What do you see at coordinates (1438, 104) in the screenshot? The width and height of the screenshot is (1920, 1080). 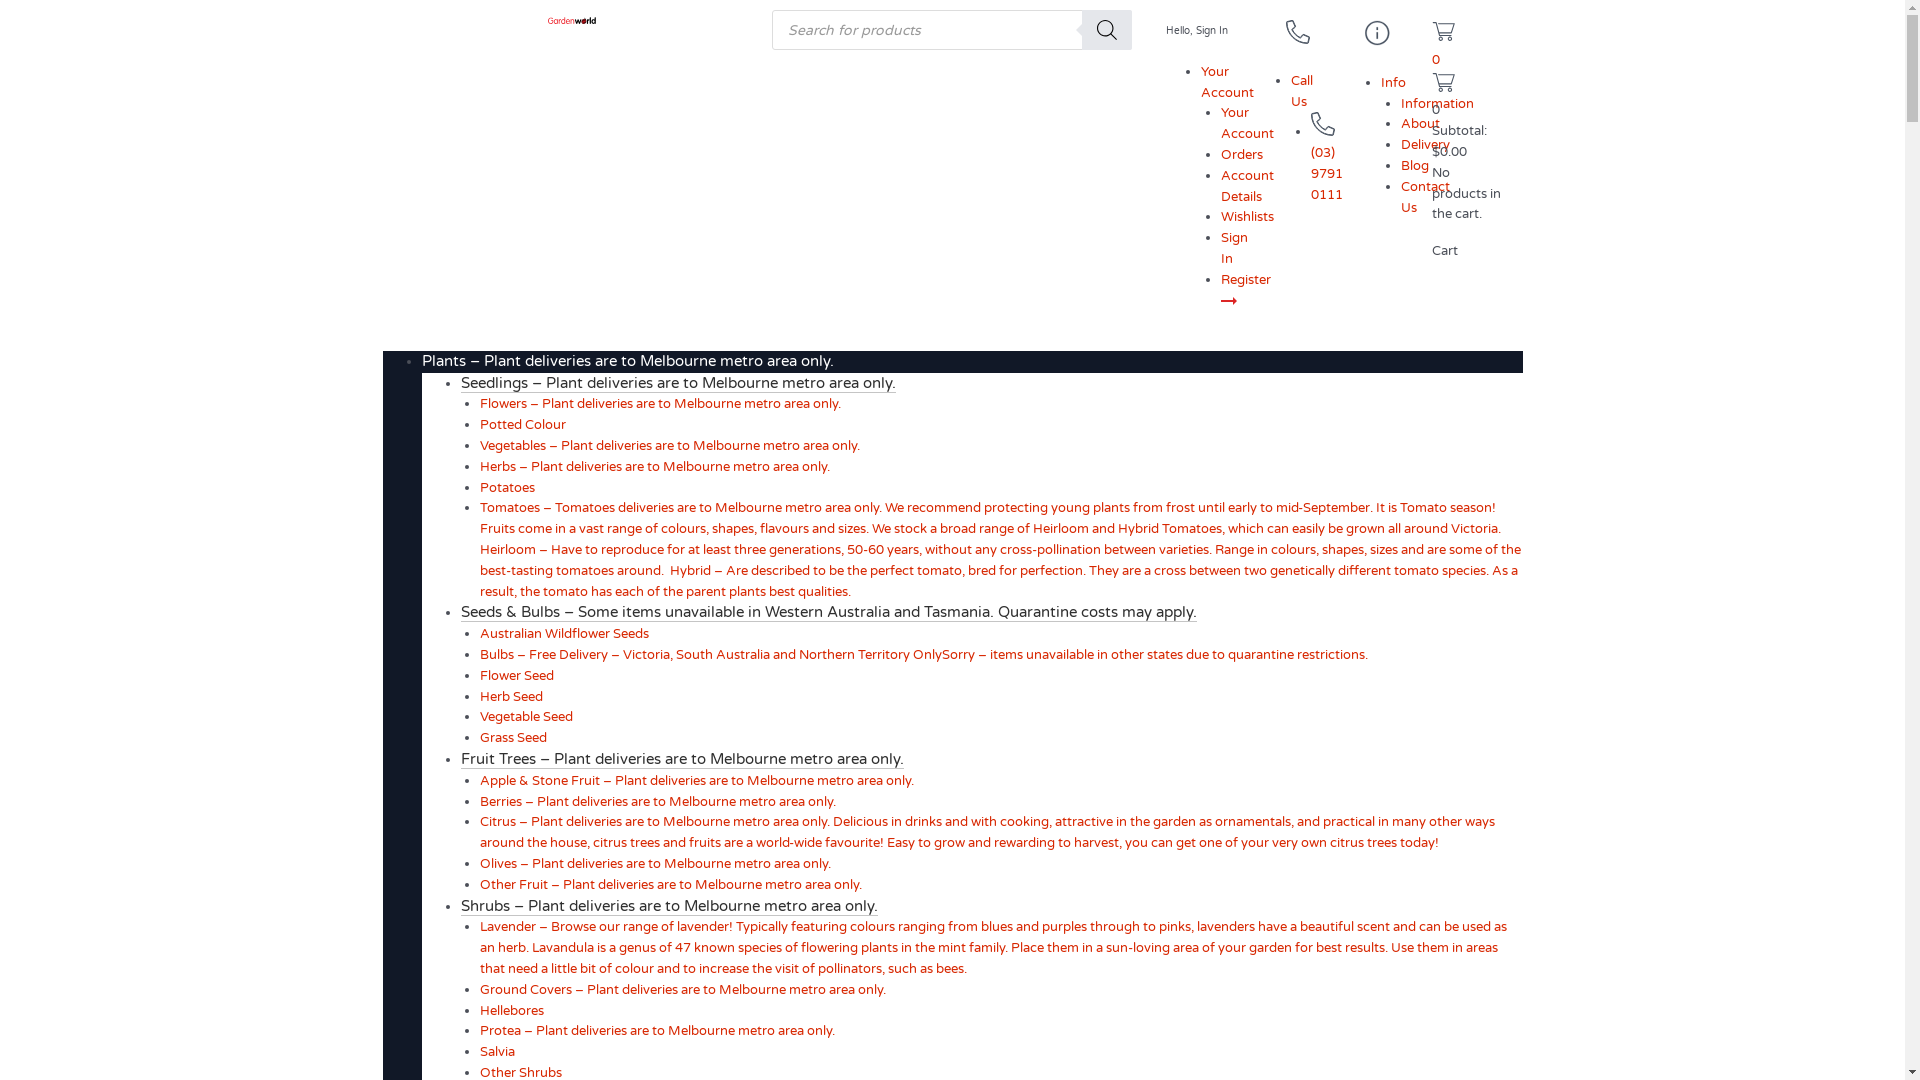 I see `Information` at bounding box center [1438, 104].